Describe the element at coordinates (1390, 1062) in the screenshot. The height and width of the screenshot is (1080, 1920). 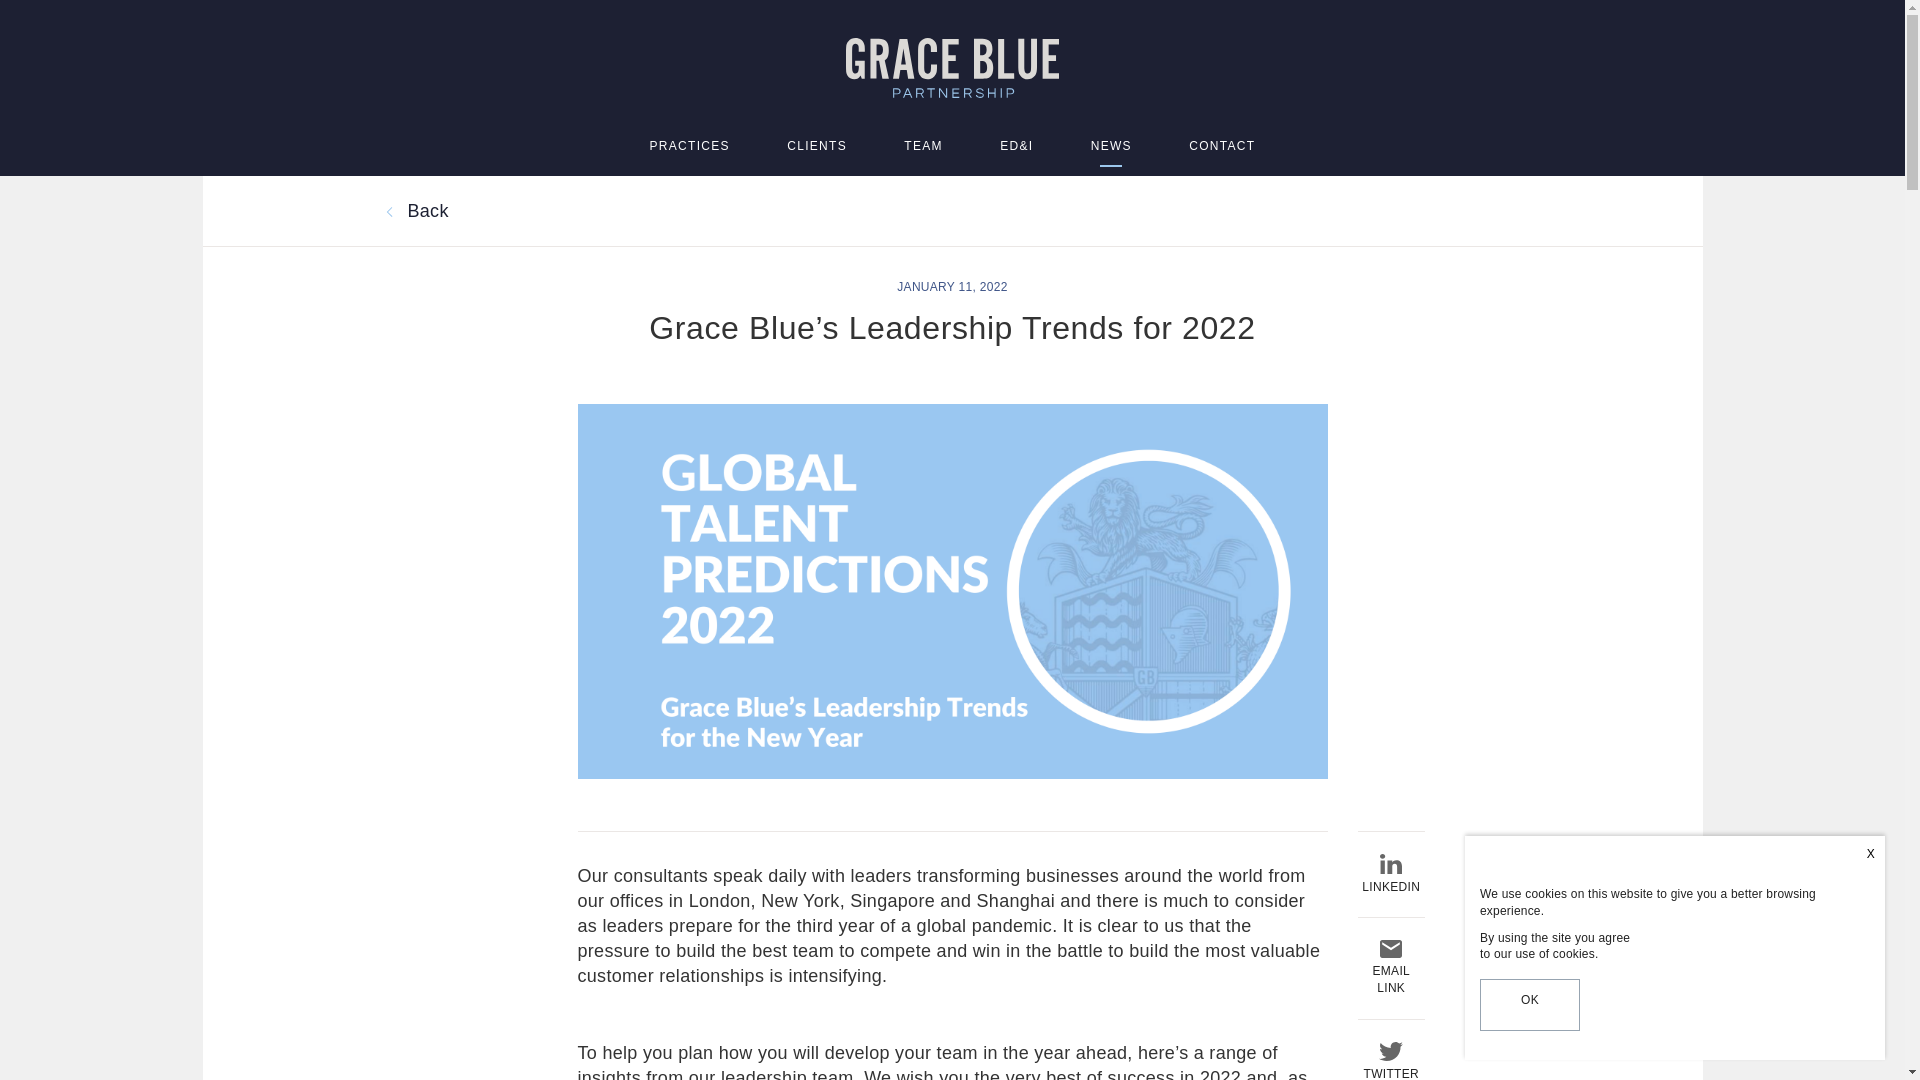
I see `TWITTER` at that location.